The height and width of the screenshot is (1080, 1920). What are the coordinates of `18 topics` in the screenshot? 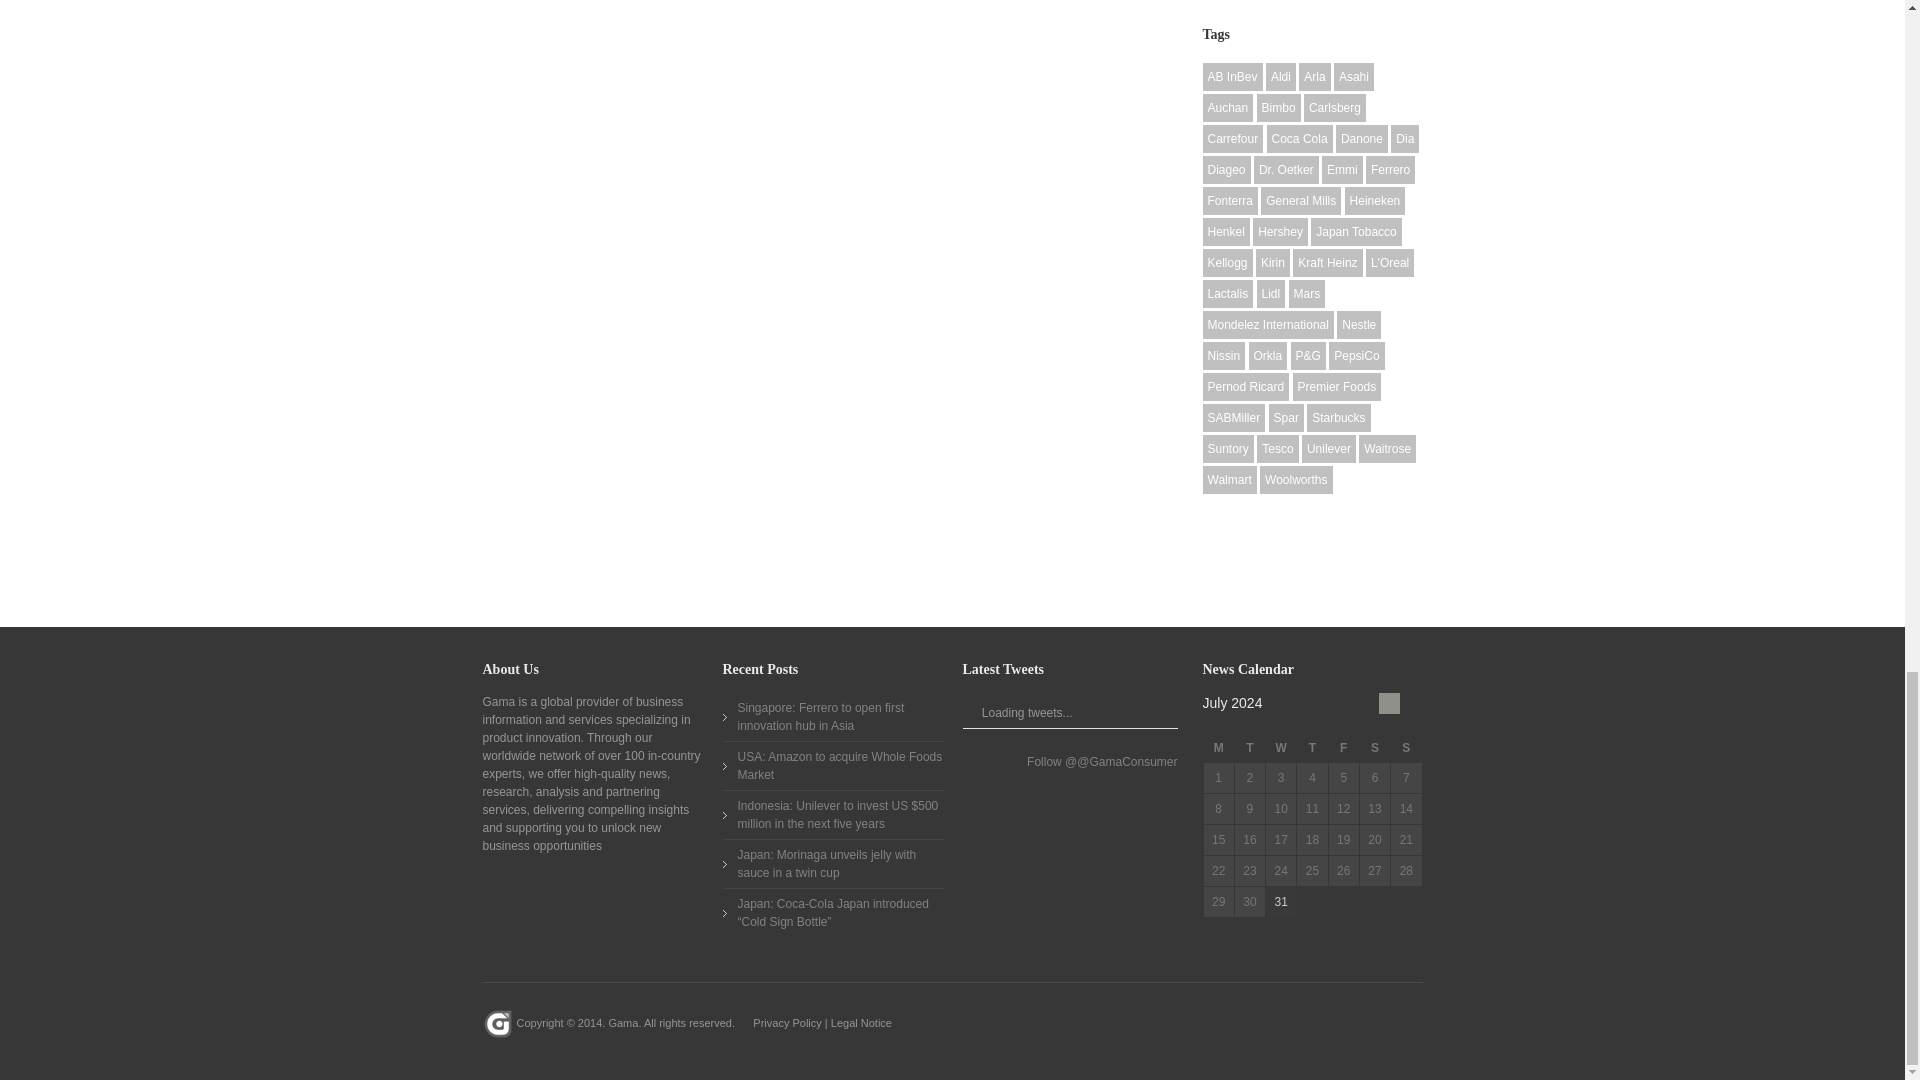 It's located at (1231, 76).